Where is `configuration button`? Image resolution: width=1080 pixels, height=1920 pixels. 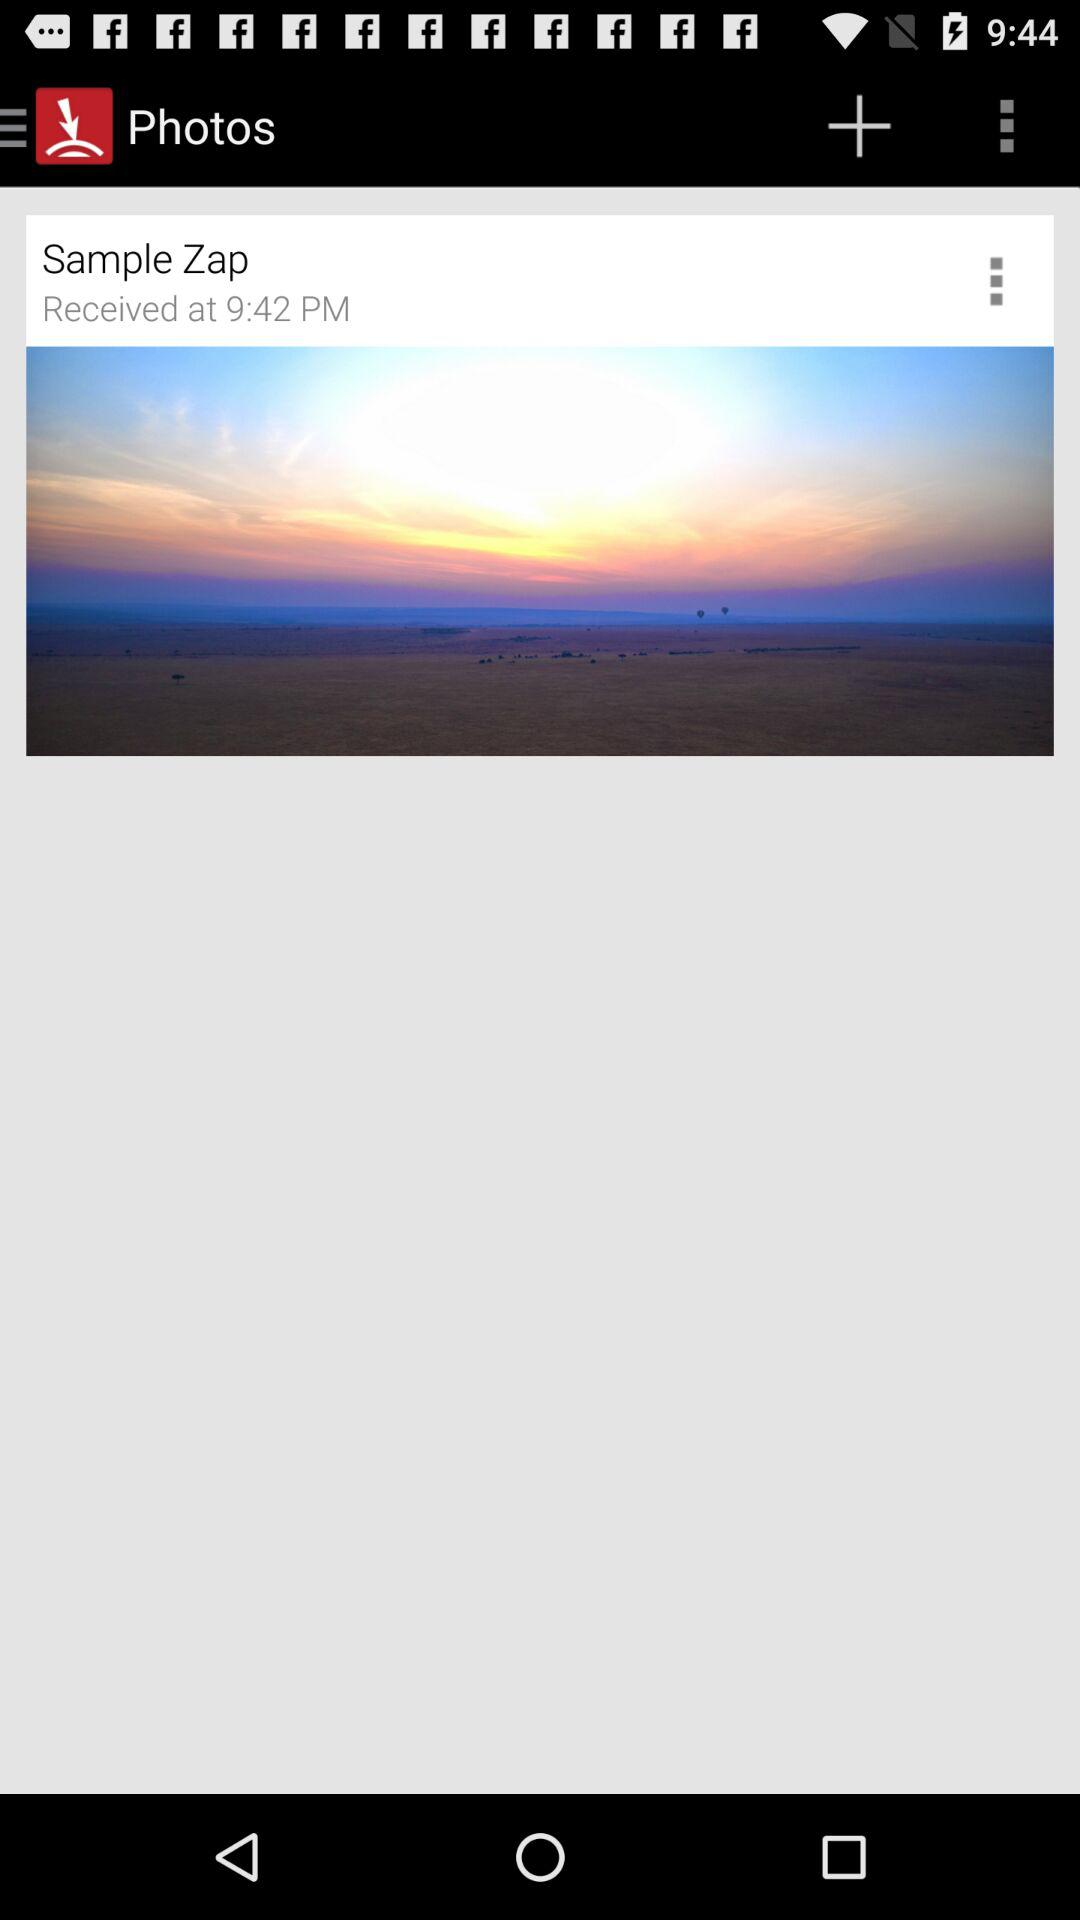 configuration button is located at coordinates (1004, 280).